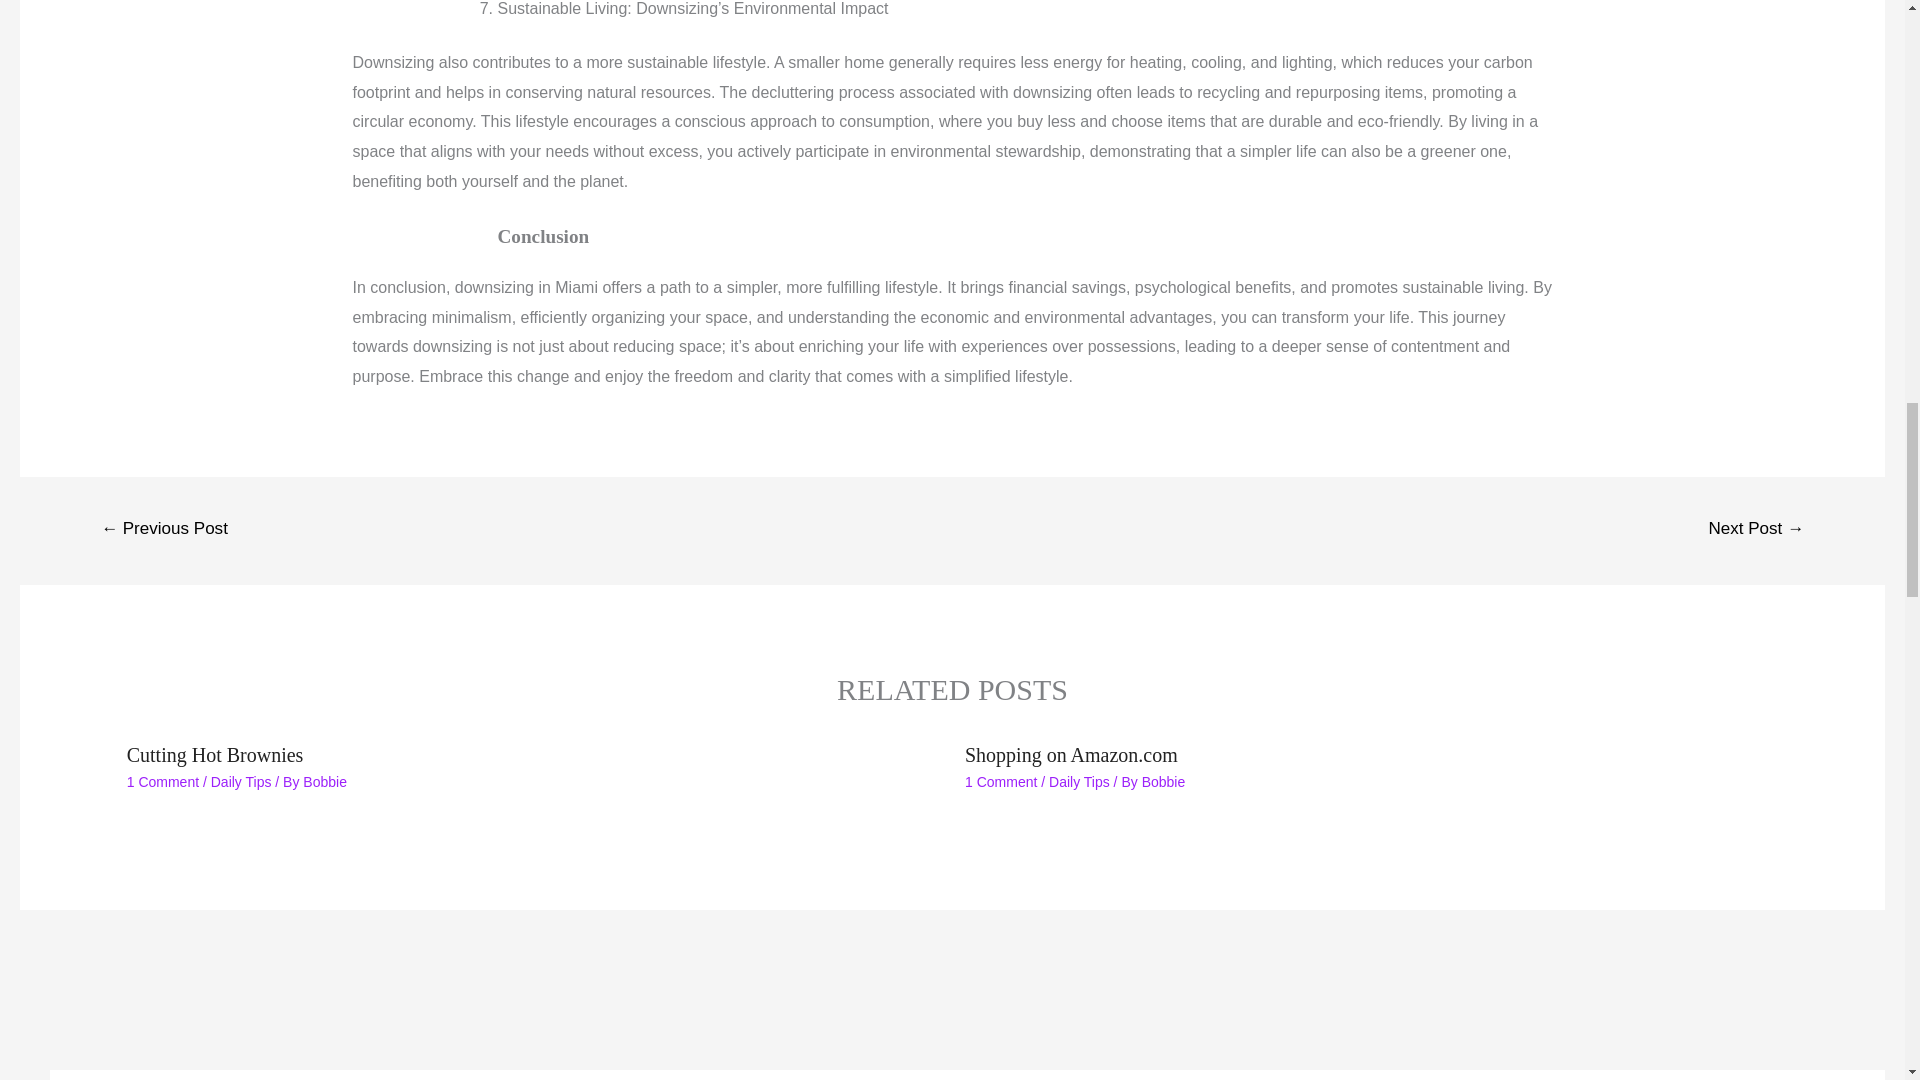 The height and width of the screenshot is (1080, 1920). I want to click on Daily Tips, so click(1078, 782).